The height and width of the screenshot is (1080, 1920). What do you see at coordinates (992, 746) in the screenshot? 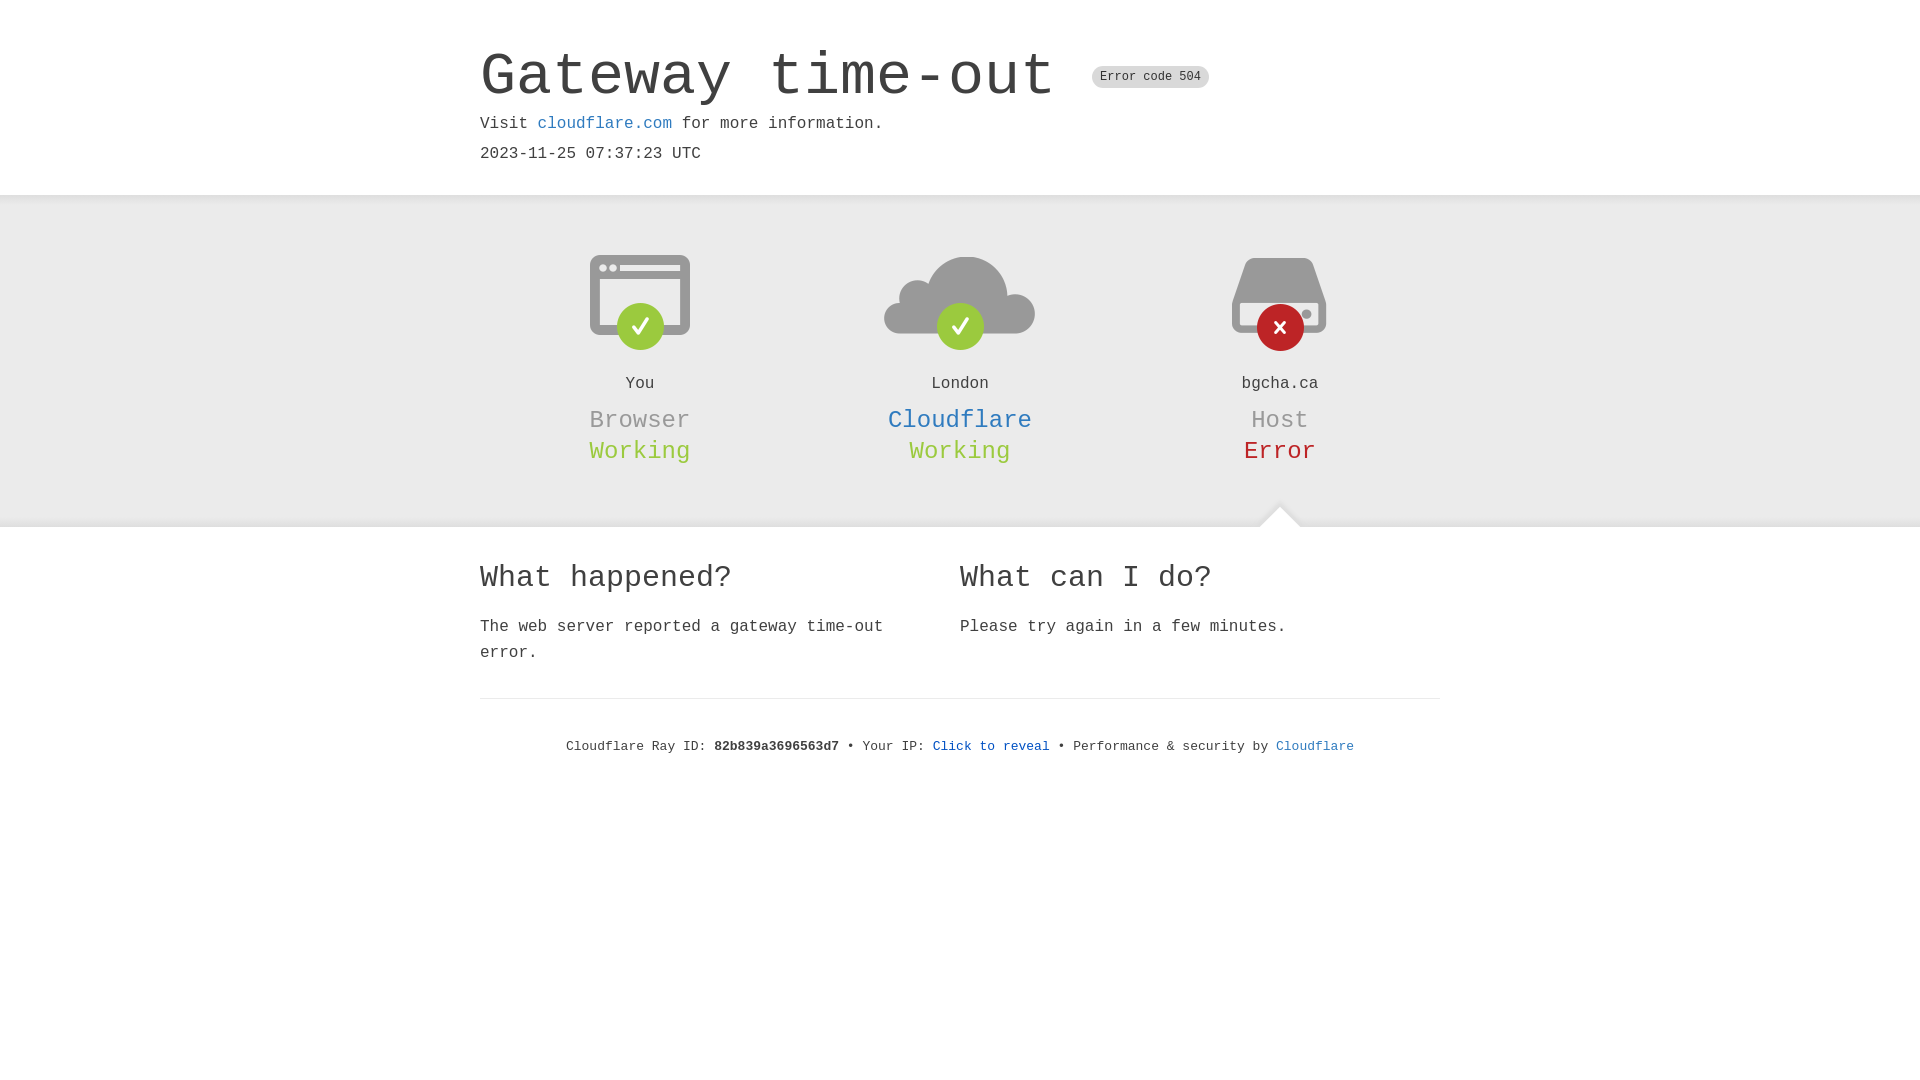
I see `Click to reveal` at bounding box center [992, 746].